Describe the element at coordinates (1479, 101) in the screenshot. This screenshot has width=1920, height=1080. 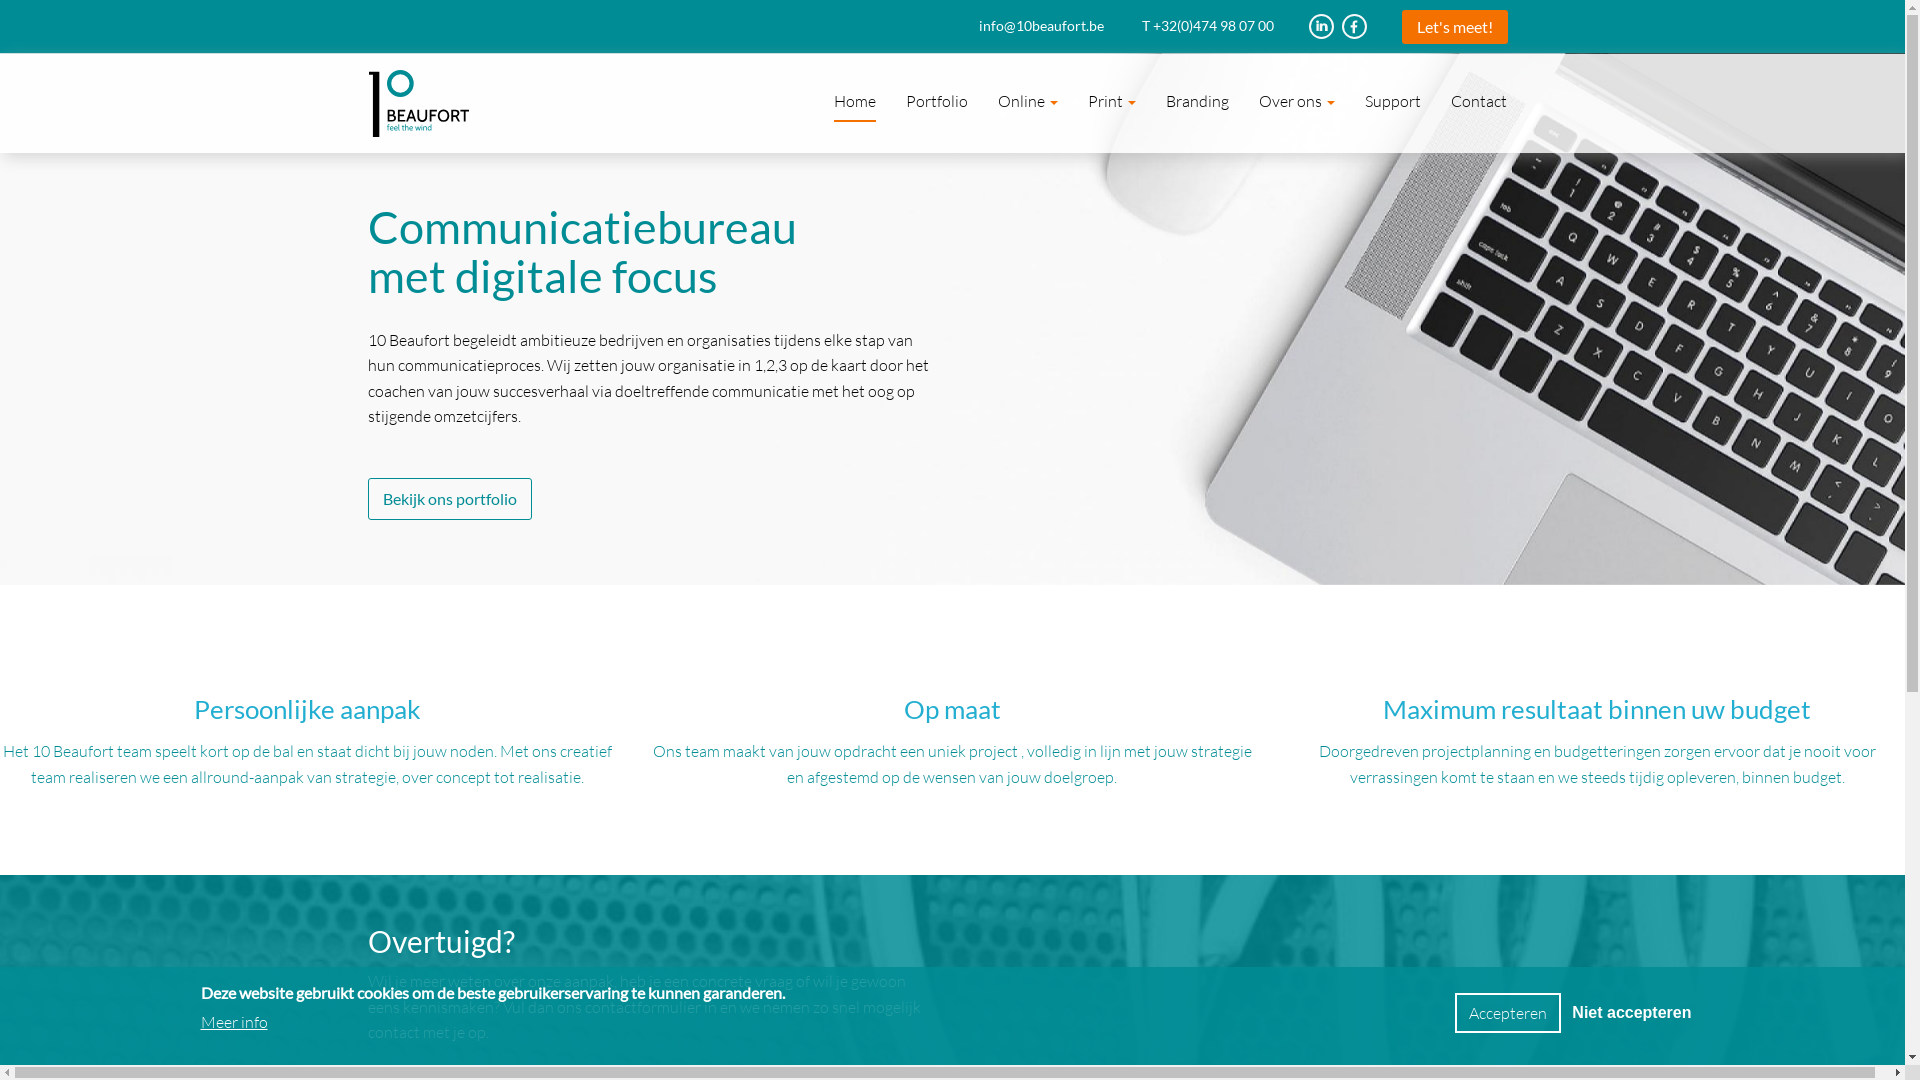
I see `Contact` at that location.